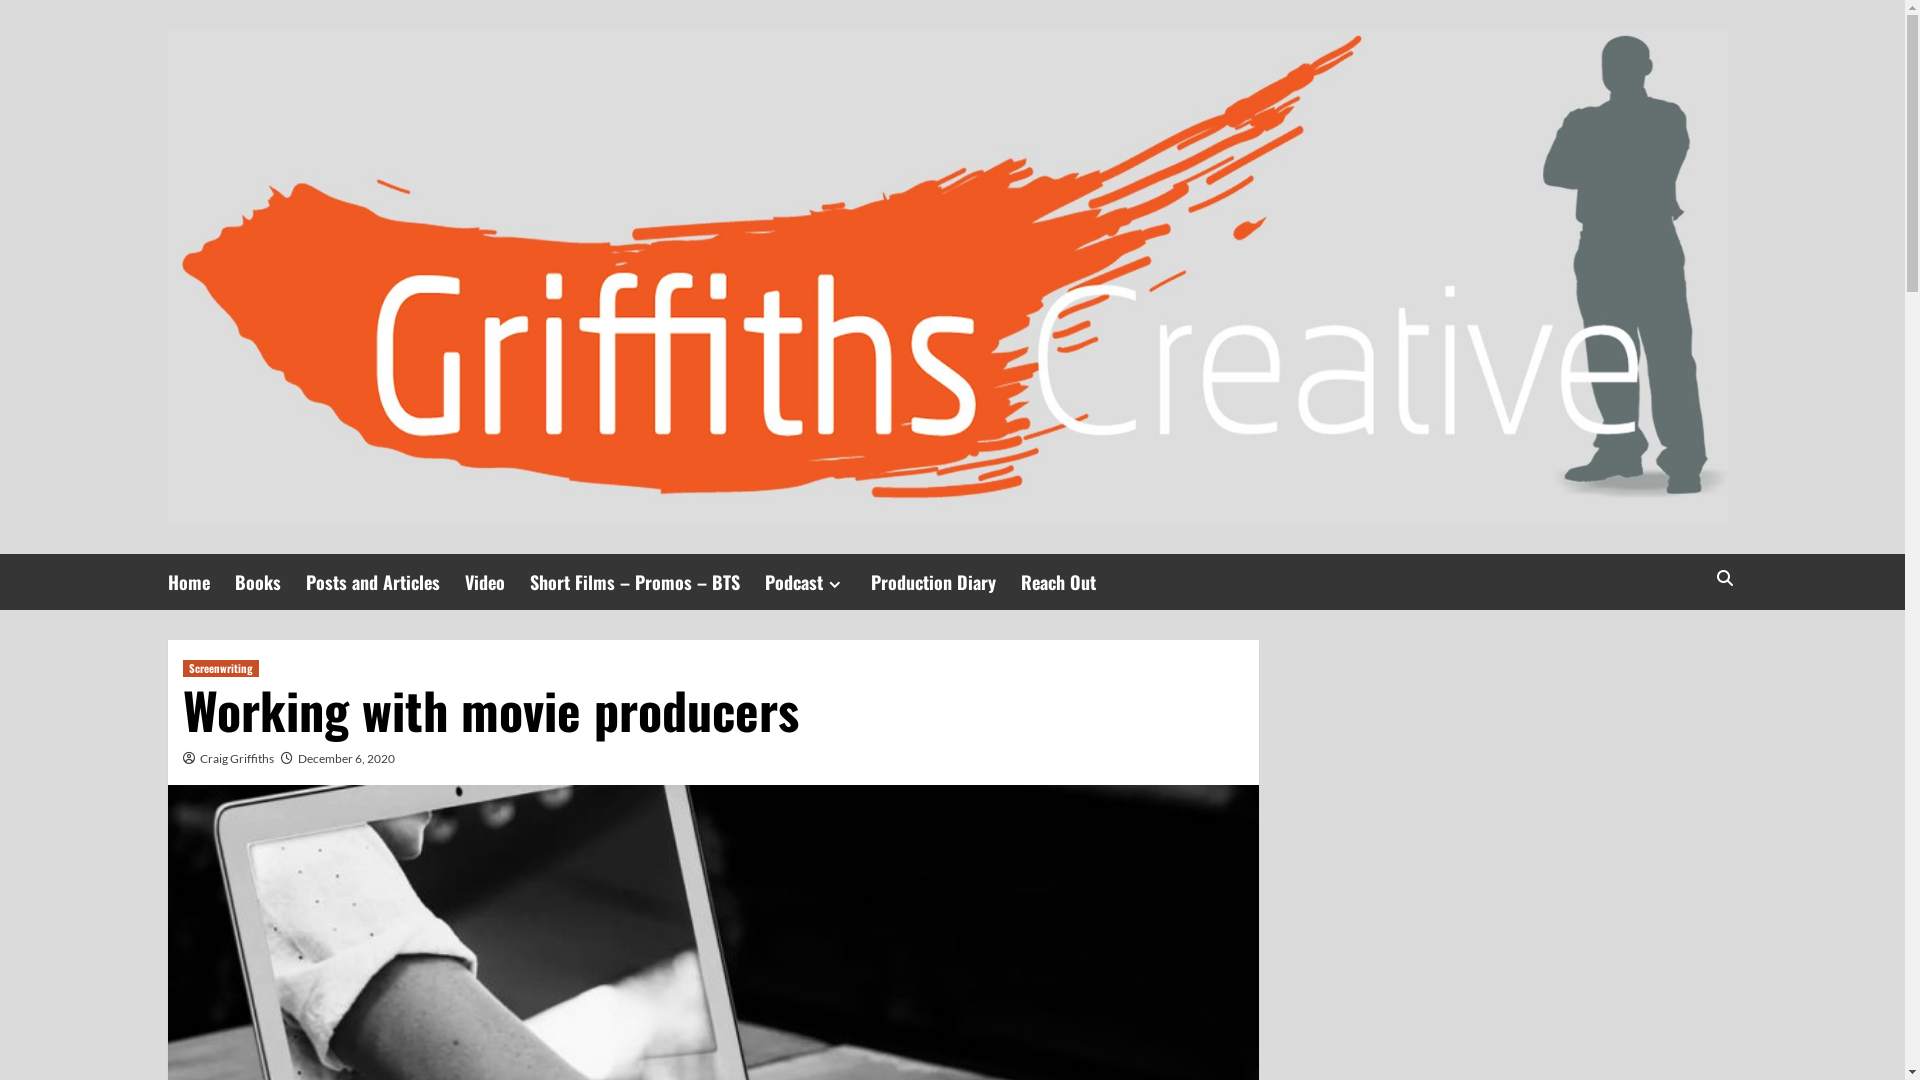 This screenshot has width=1920, height=1080. Describe the element at coordinates (1724, 578) in the screenshot. I see `Search` at that location.